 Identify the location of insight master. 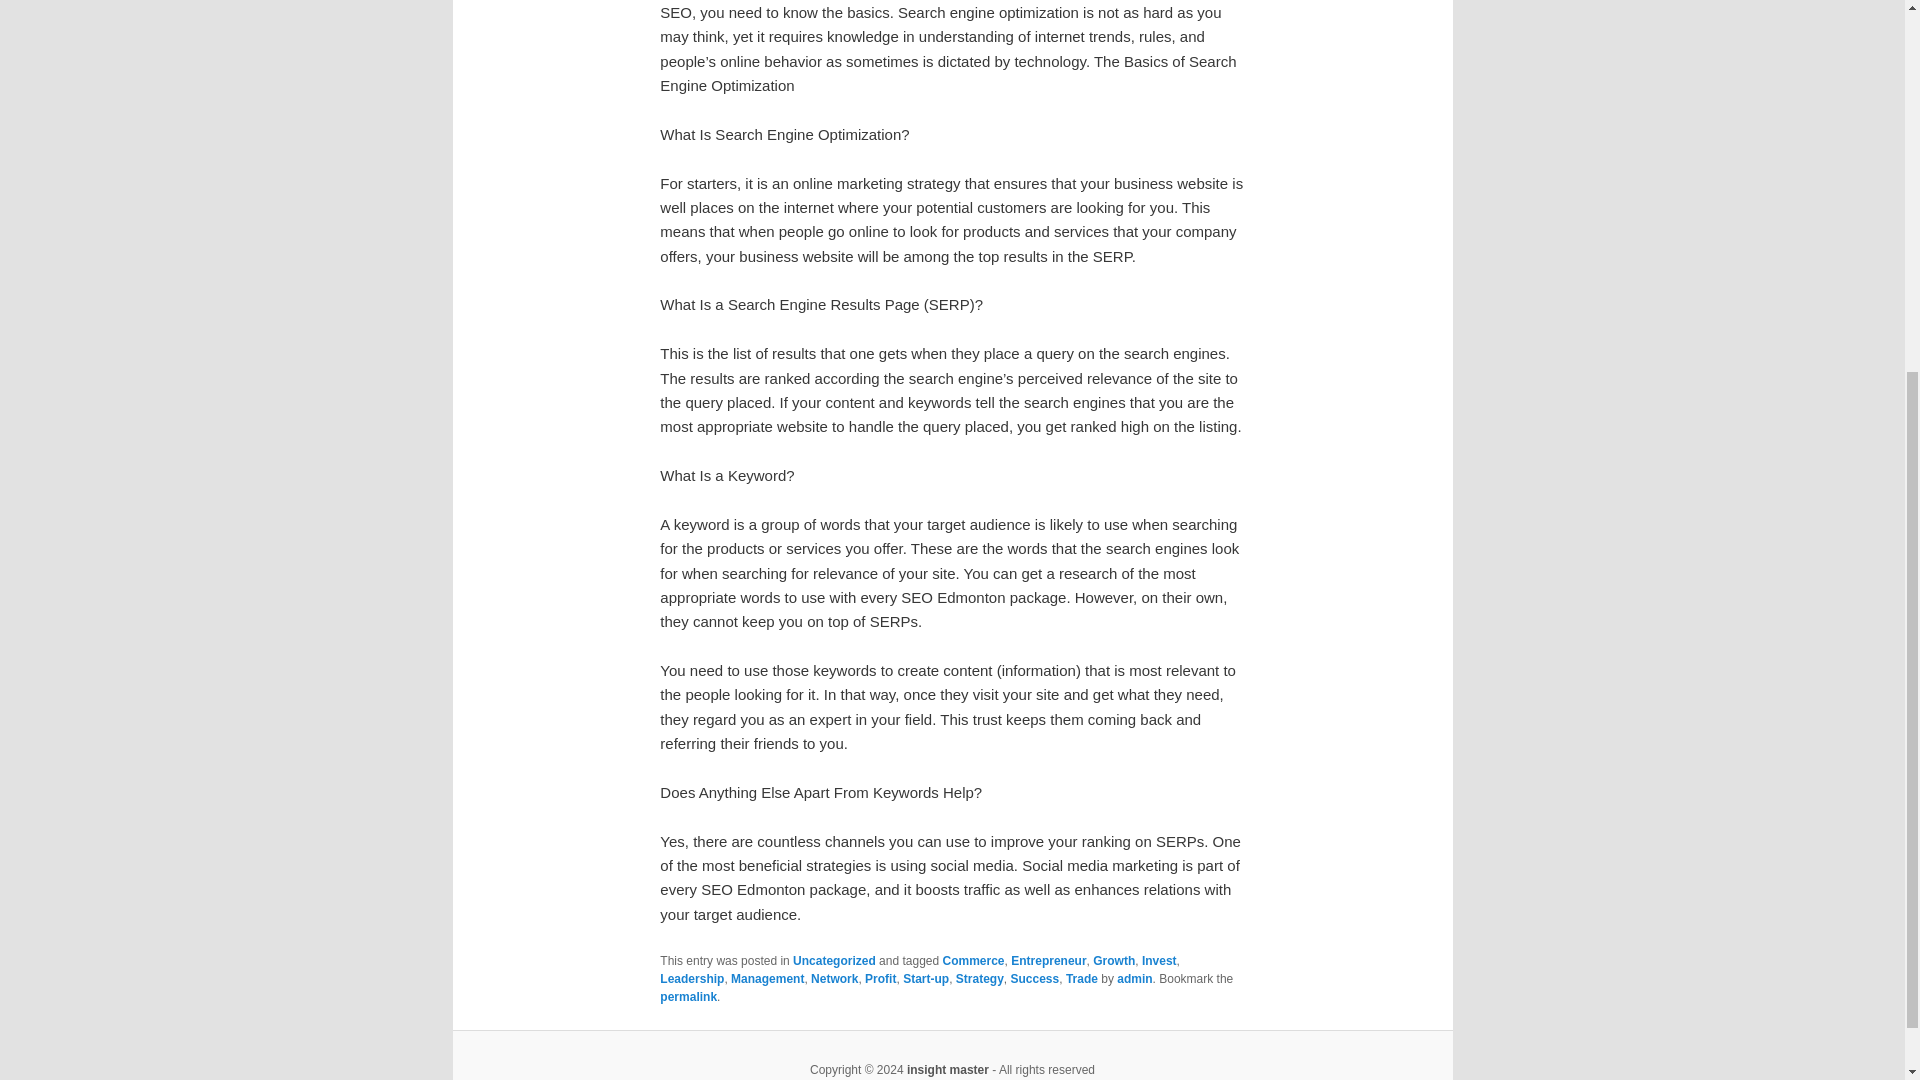
(947, 1069).